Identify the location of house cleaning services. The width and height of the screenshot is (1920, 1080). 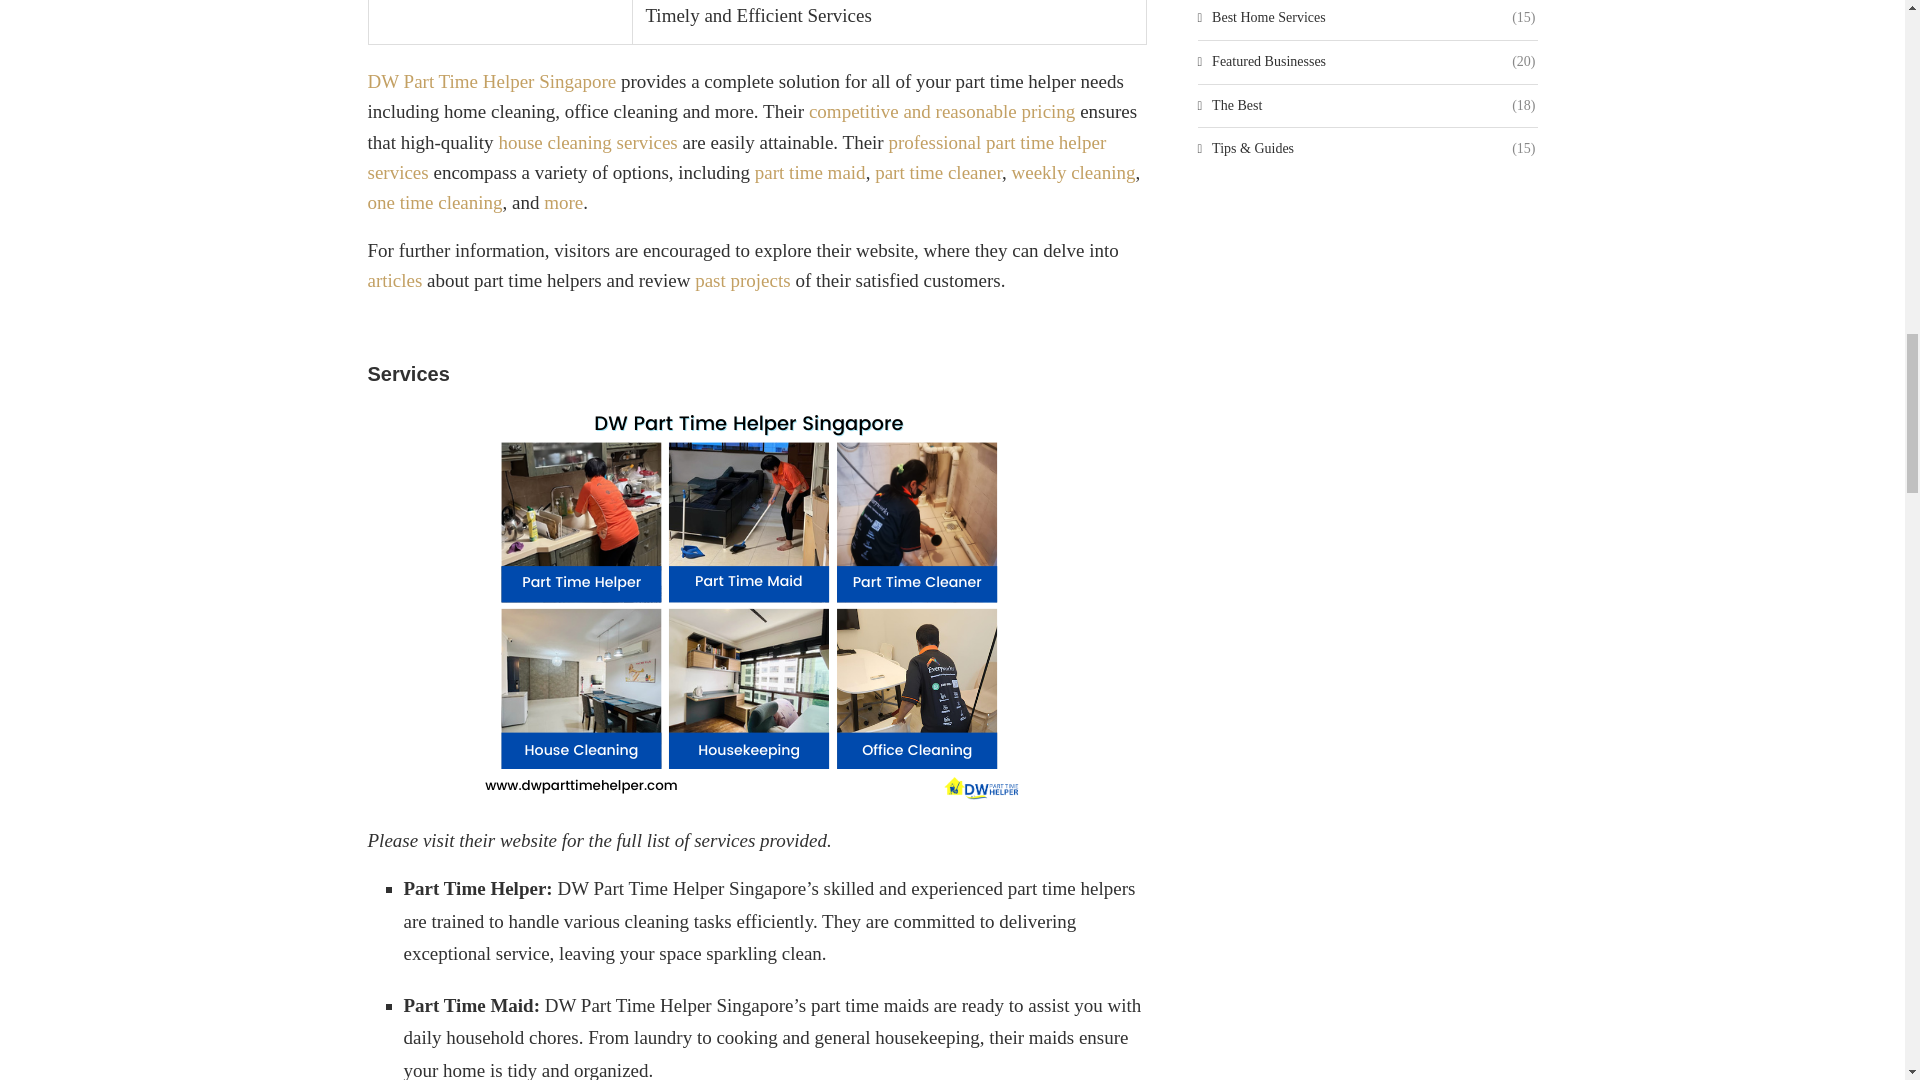
(587, 142).